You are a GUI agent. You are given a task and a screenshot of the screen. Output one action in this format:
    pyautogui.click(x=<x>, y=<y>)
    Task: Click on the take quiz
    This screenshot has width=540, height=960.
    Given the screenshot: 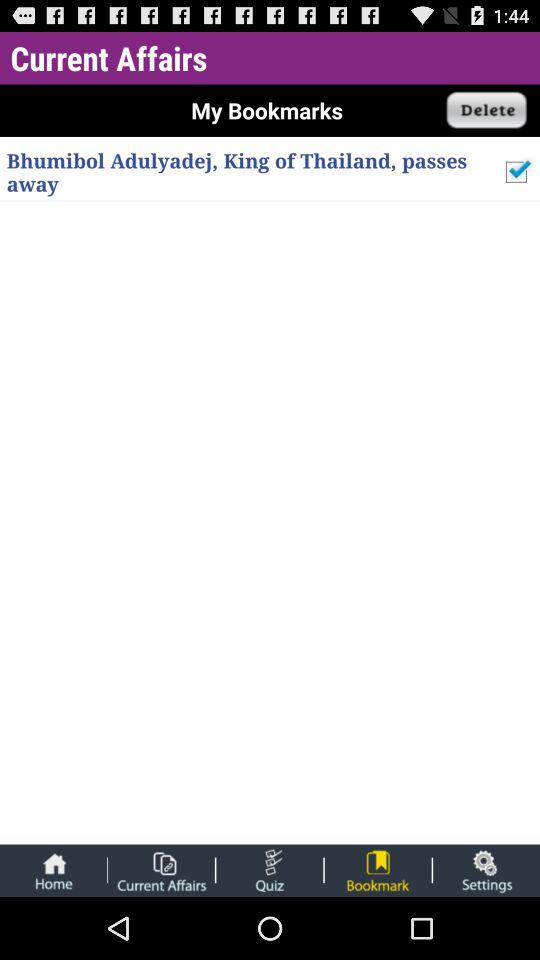 What is the action you would take?
    pyautogui.click(x=270, y=870)
    